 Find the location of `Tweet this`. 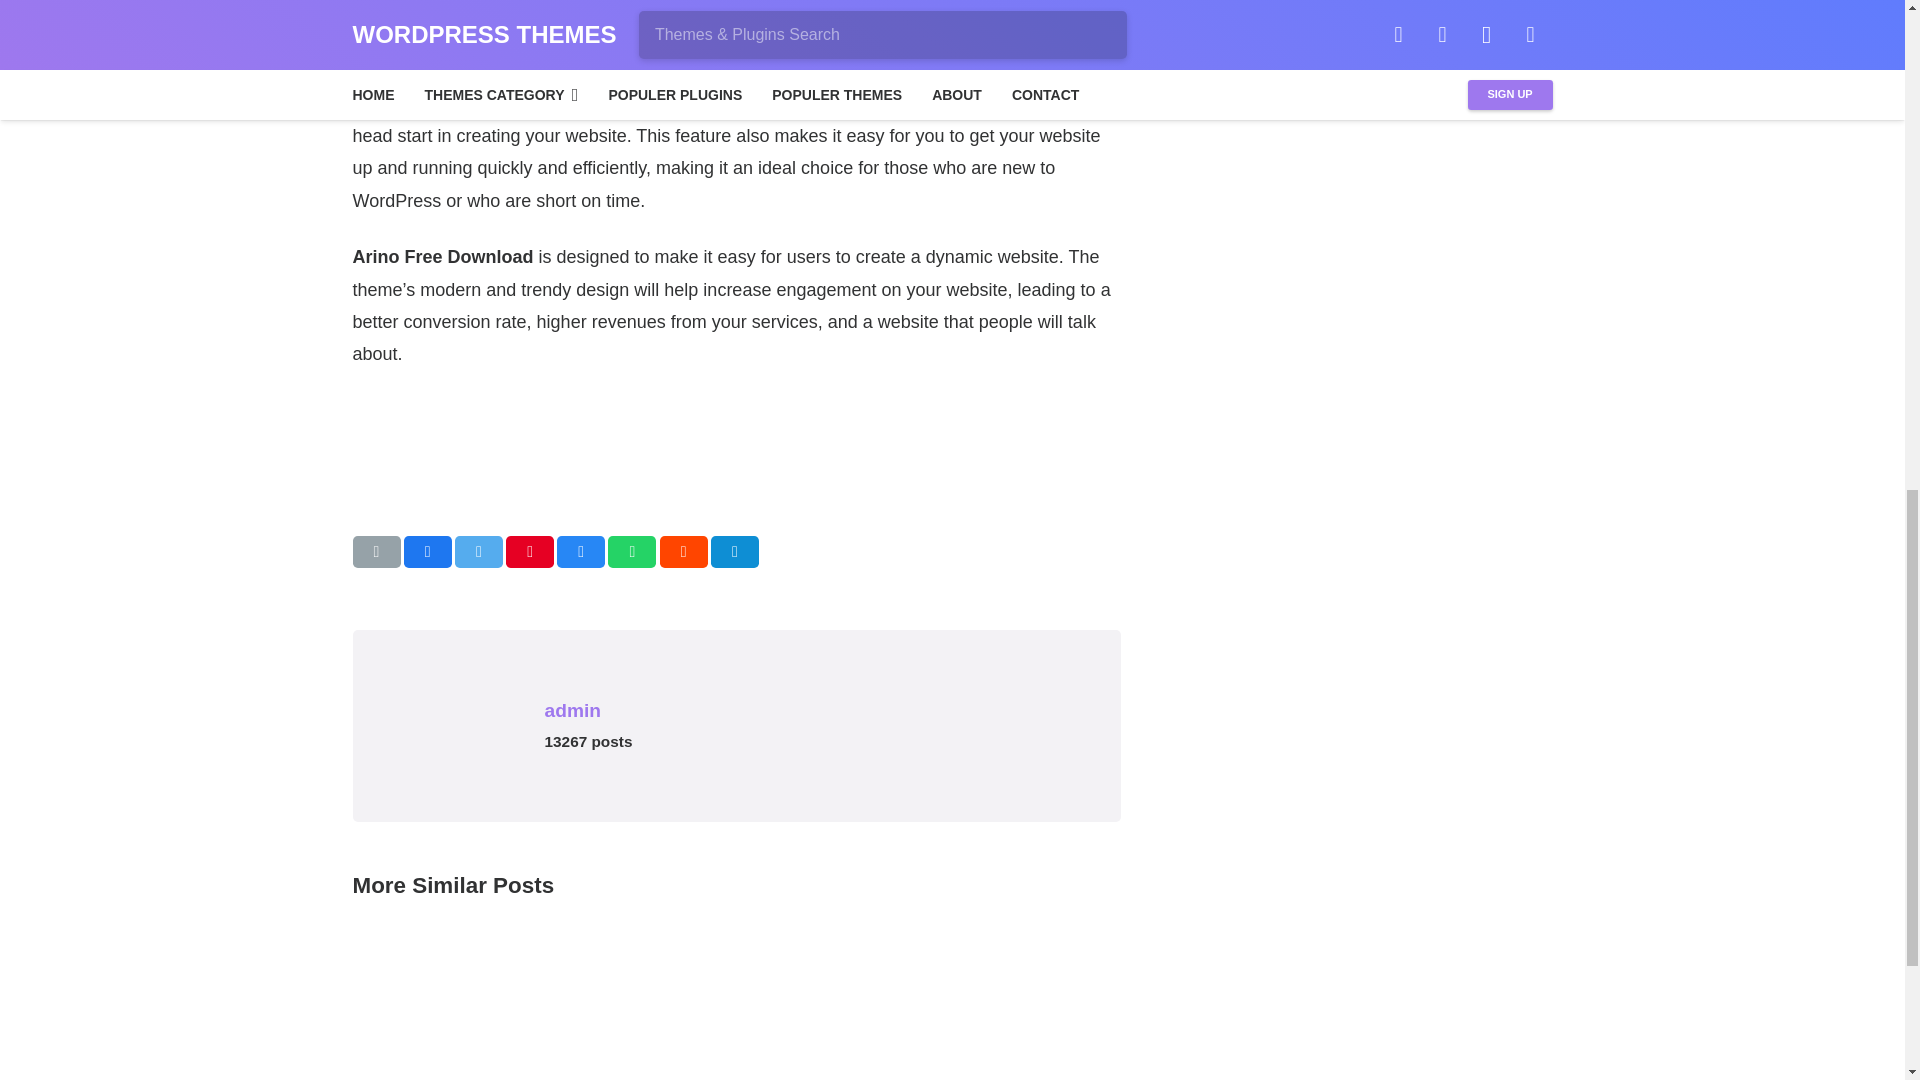

Tweet this is located at coordinates (479, 552).